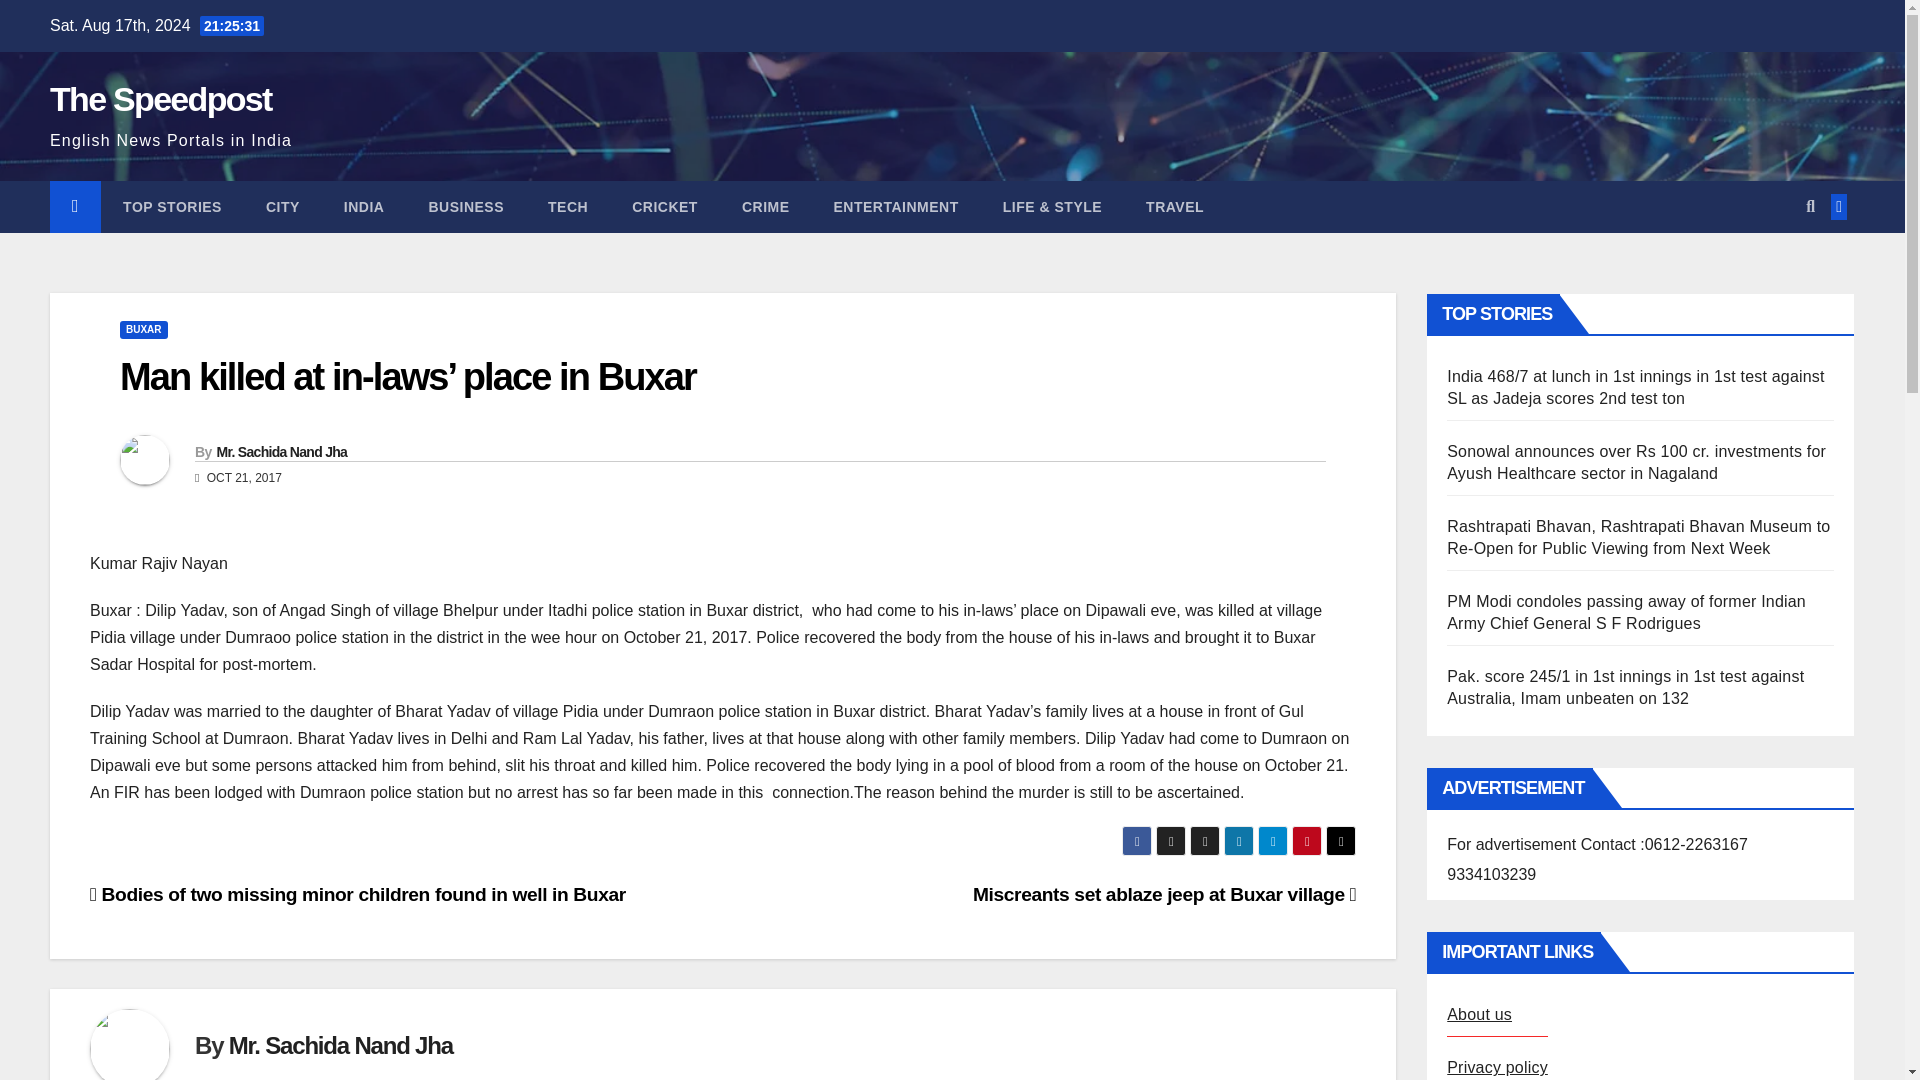 Image resolution: width=1920 pixels, height=1080 pixels. What do you see at coordinates (766, 207) in the screenshot?
I see `Crime` at bounding box center [766, 207].